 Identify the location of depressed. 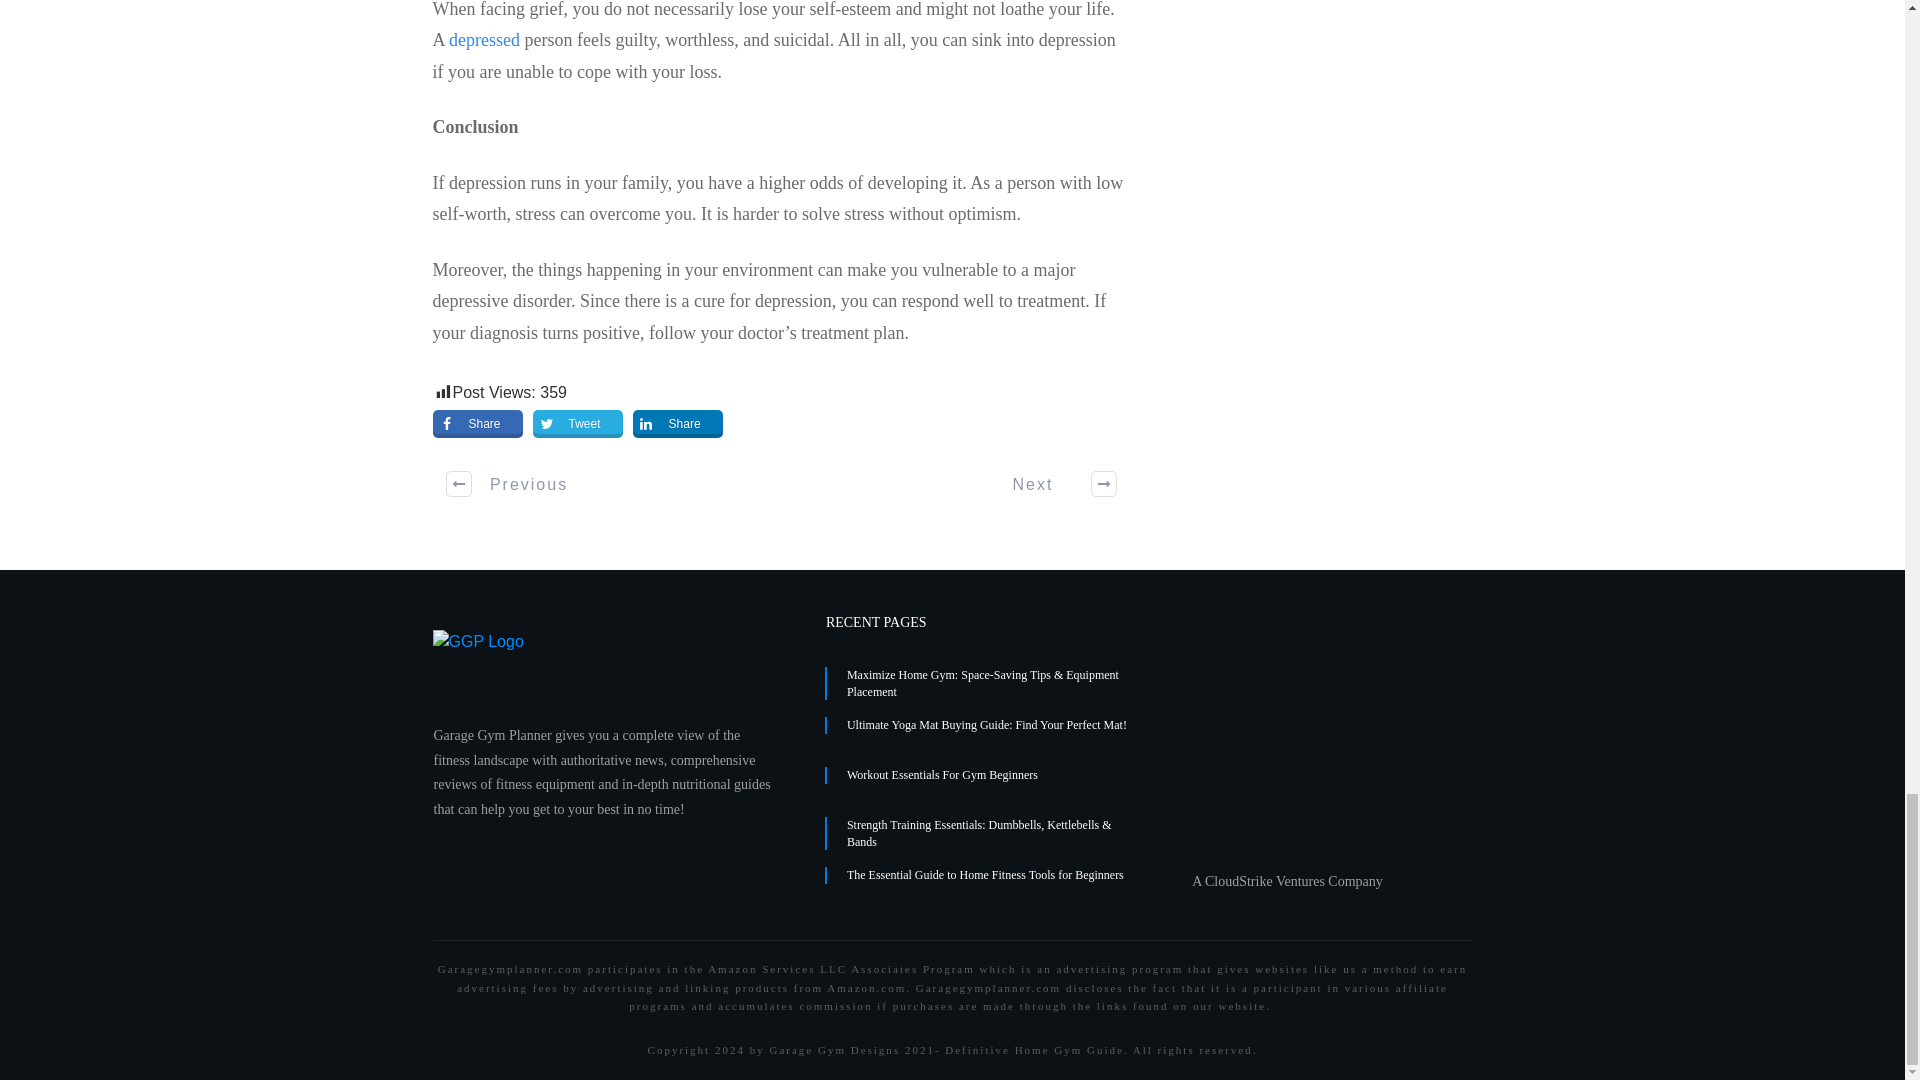
(486, 40).